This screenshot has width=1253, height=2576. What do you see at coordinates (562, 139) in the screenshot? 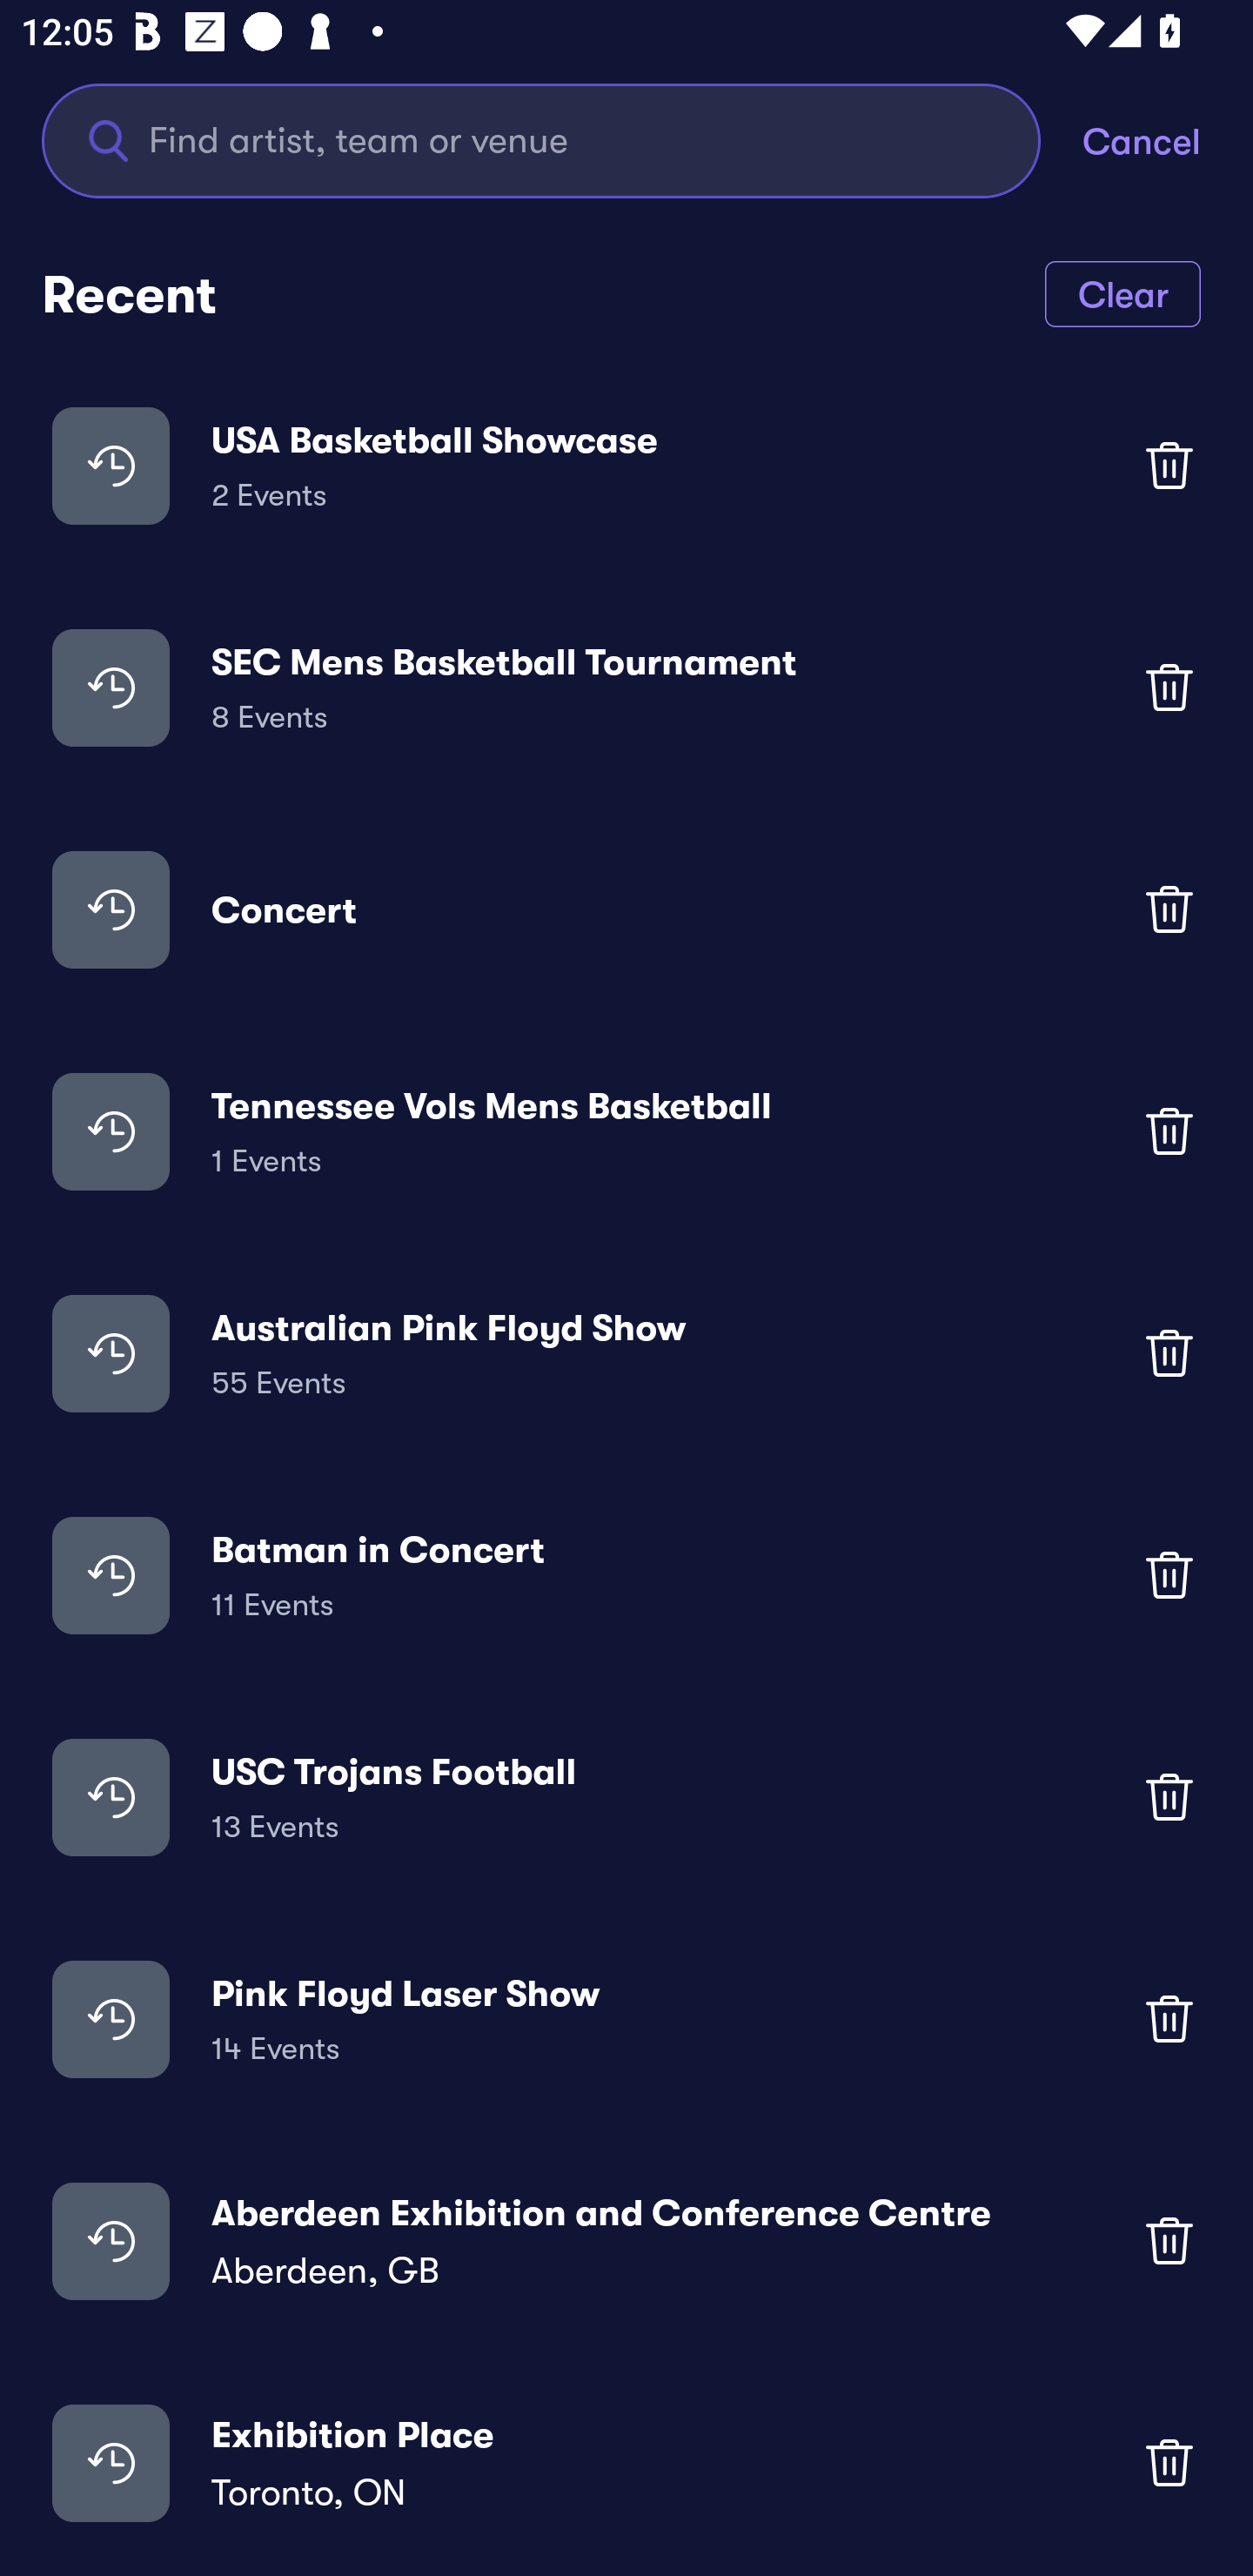
I see `Find artist, team or venue Find` at bounding box center [562, 139].